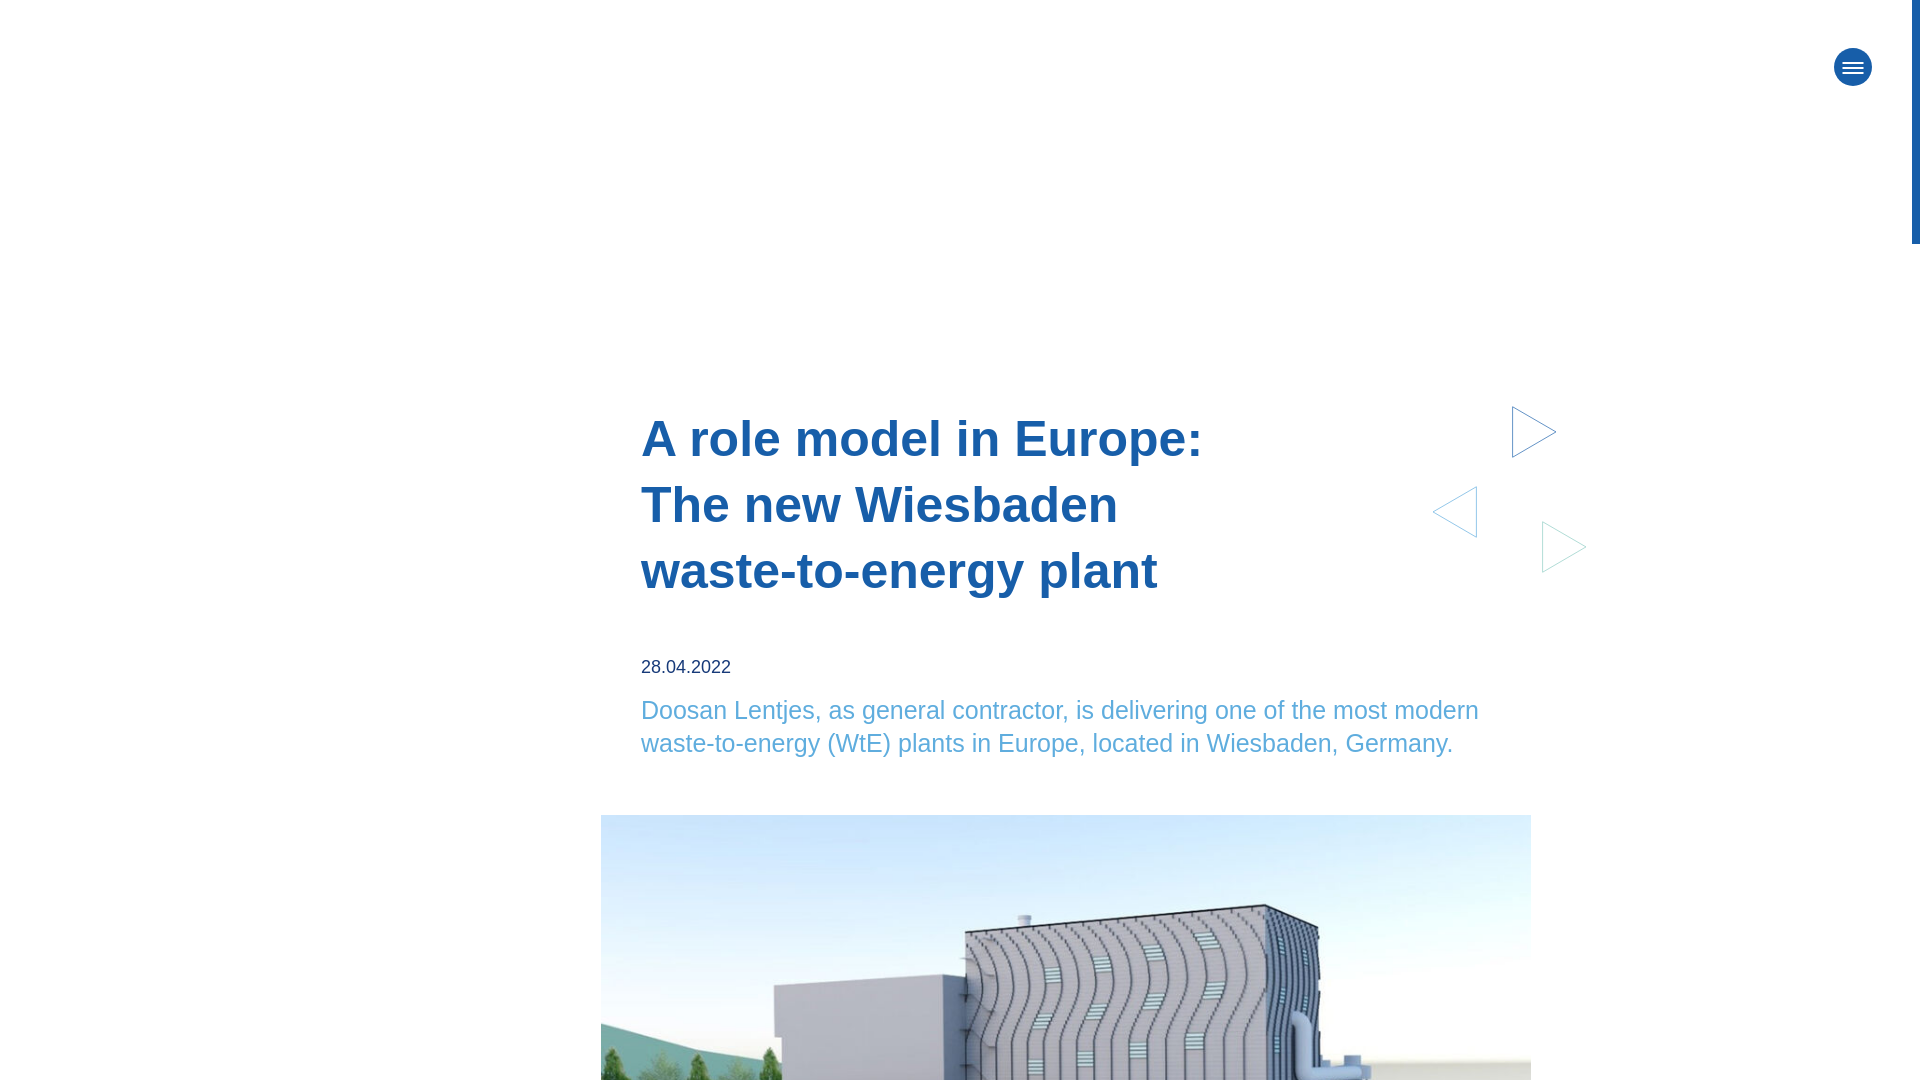  Describe the element at coordinates (1852, 66) in the screenshot. I see `Menu` at that location.